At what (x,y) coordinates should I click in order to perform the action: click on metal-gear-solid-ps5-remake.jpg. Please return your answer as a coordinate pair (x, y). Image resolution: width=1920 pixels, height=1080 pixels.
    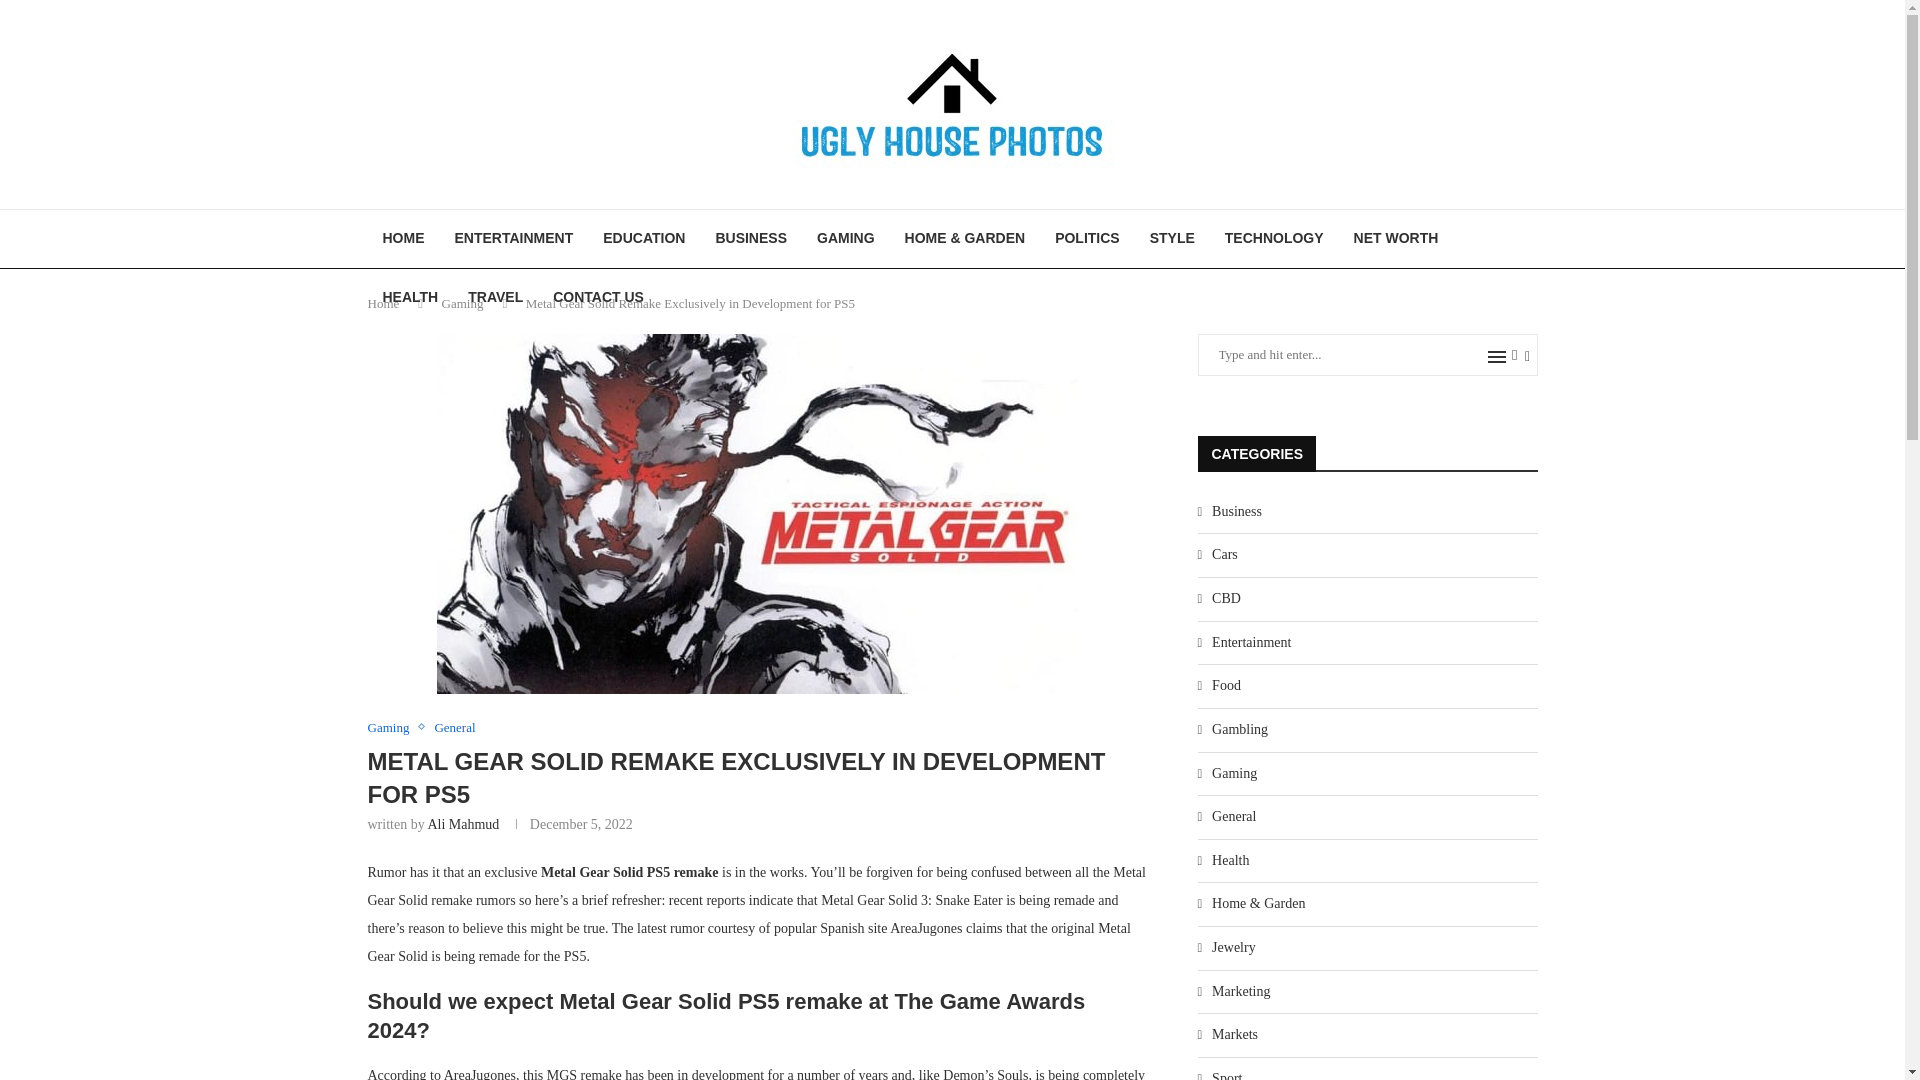
    Looking at the image, I should click on (757, 514).